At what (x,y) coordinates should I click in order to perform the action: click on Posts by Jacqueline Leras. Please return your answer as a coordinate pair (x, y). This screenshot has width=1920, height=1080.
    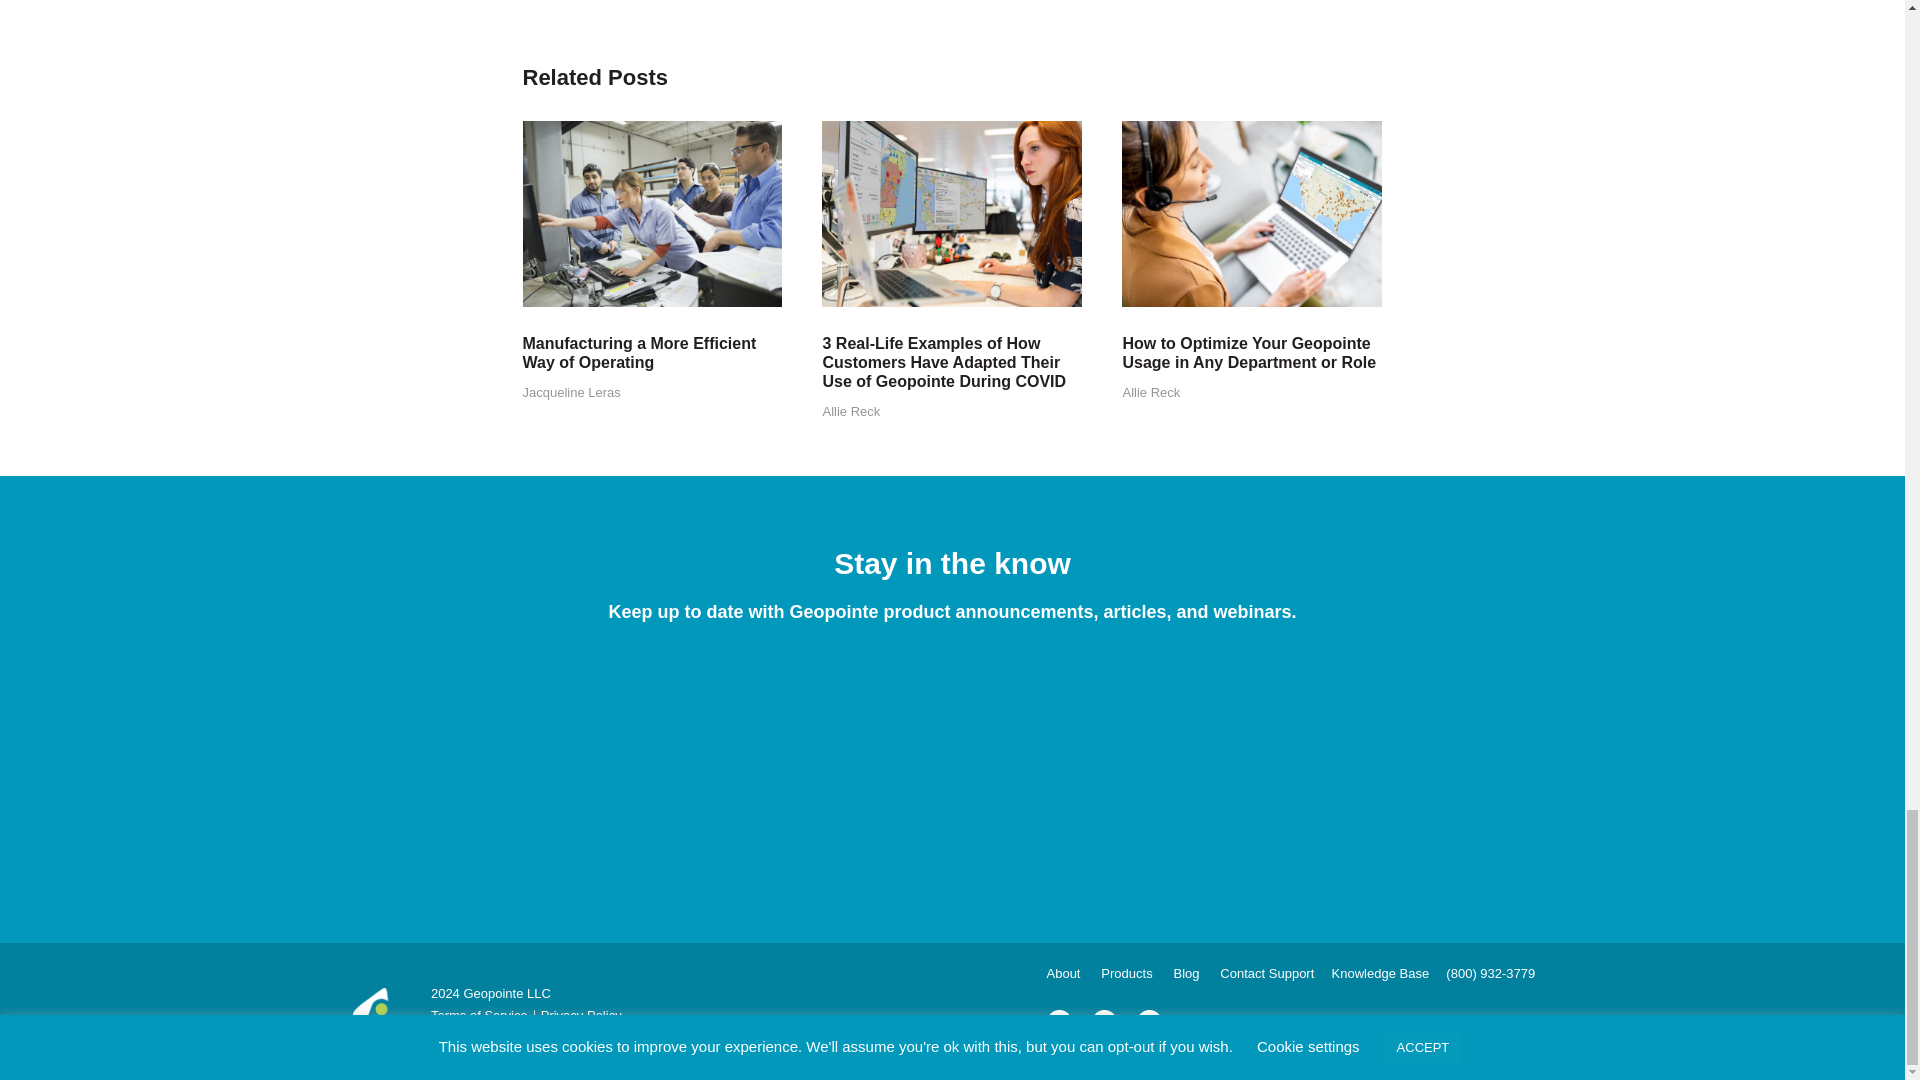
    Looking at the image, I should click on (571, 392).